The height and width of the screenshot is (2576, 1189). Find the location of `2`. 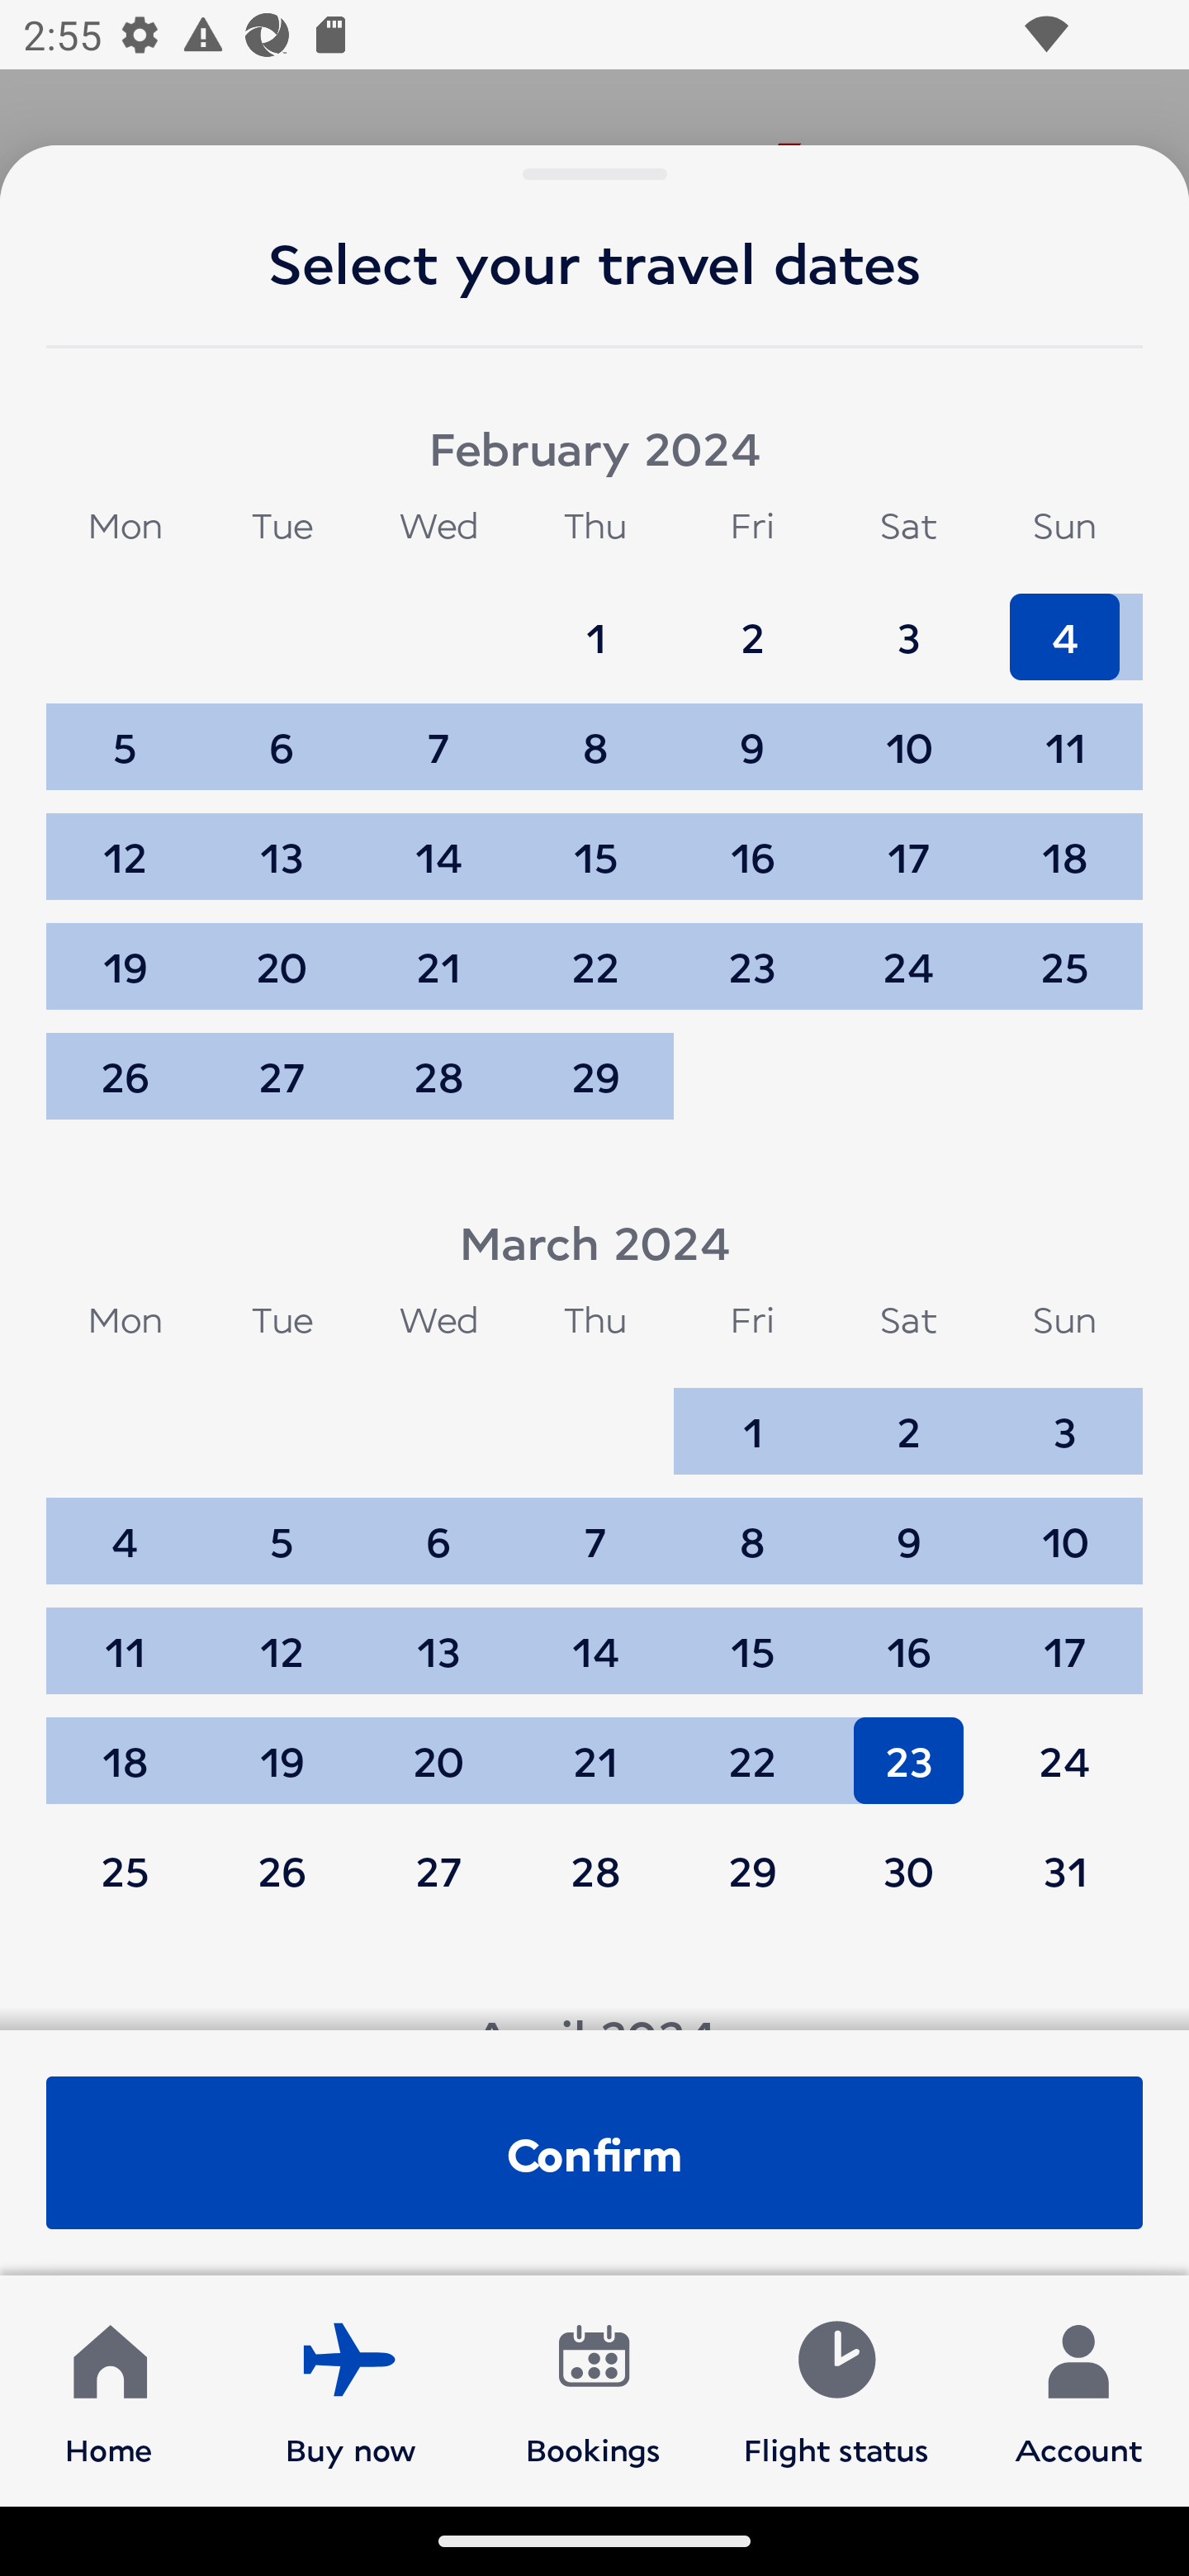

2 is located at coordinates (752, 623).